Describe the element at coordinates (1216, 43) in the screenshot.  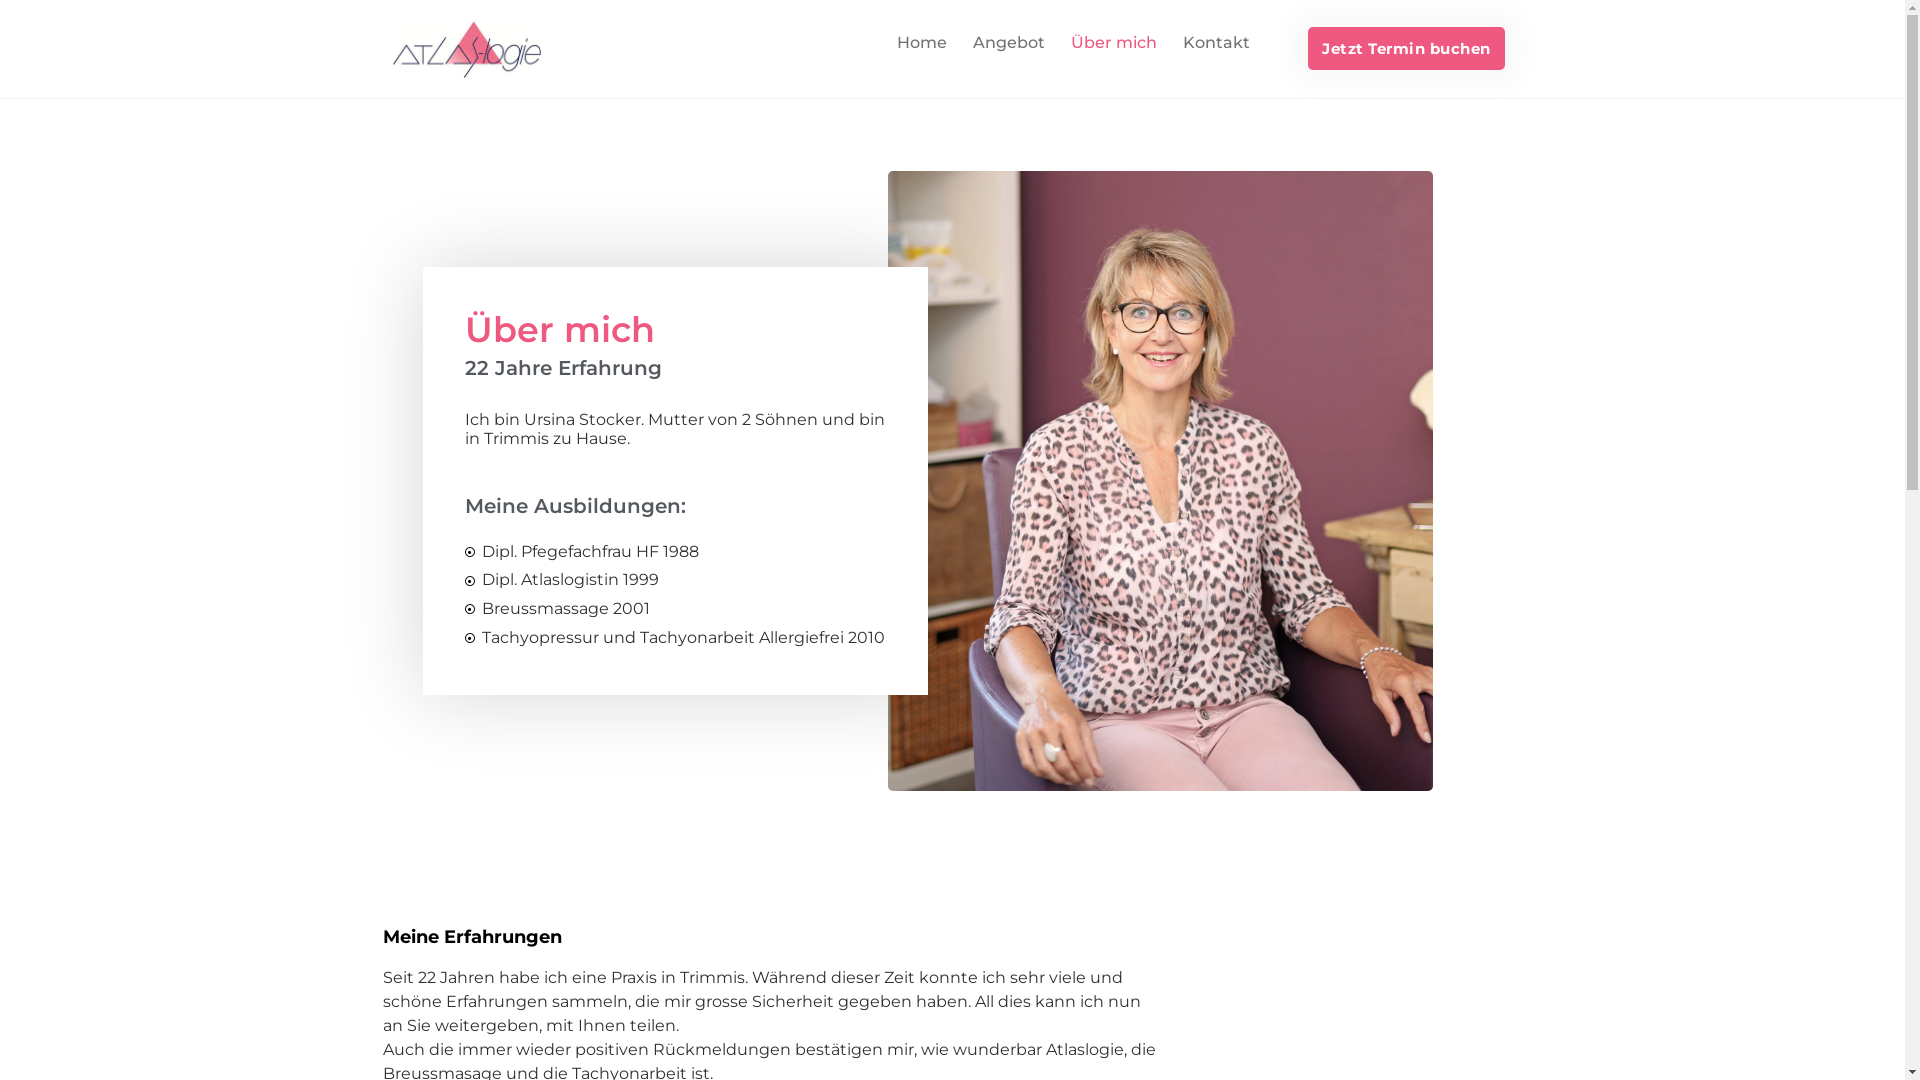
I see `Kontakt` at that location.